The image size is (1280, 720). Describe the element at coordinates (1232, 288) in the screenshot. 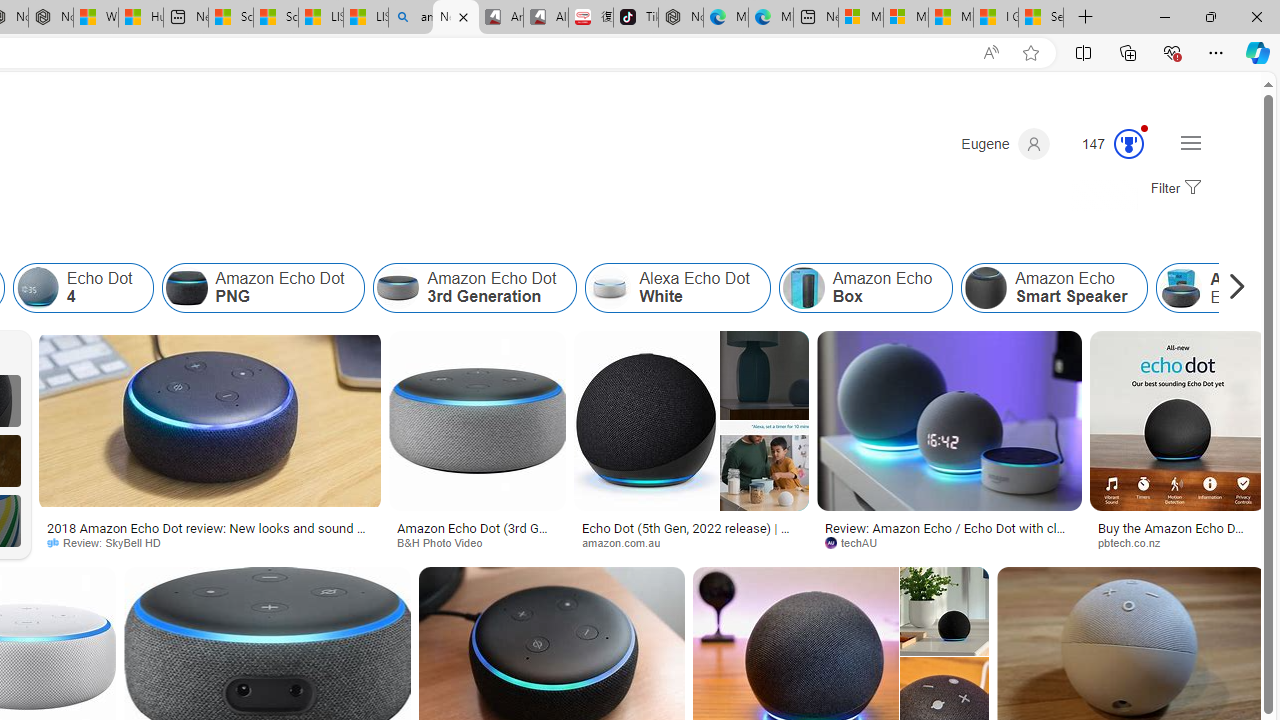

I see `Scroll right` at that location.